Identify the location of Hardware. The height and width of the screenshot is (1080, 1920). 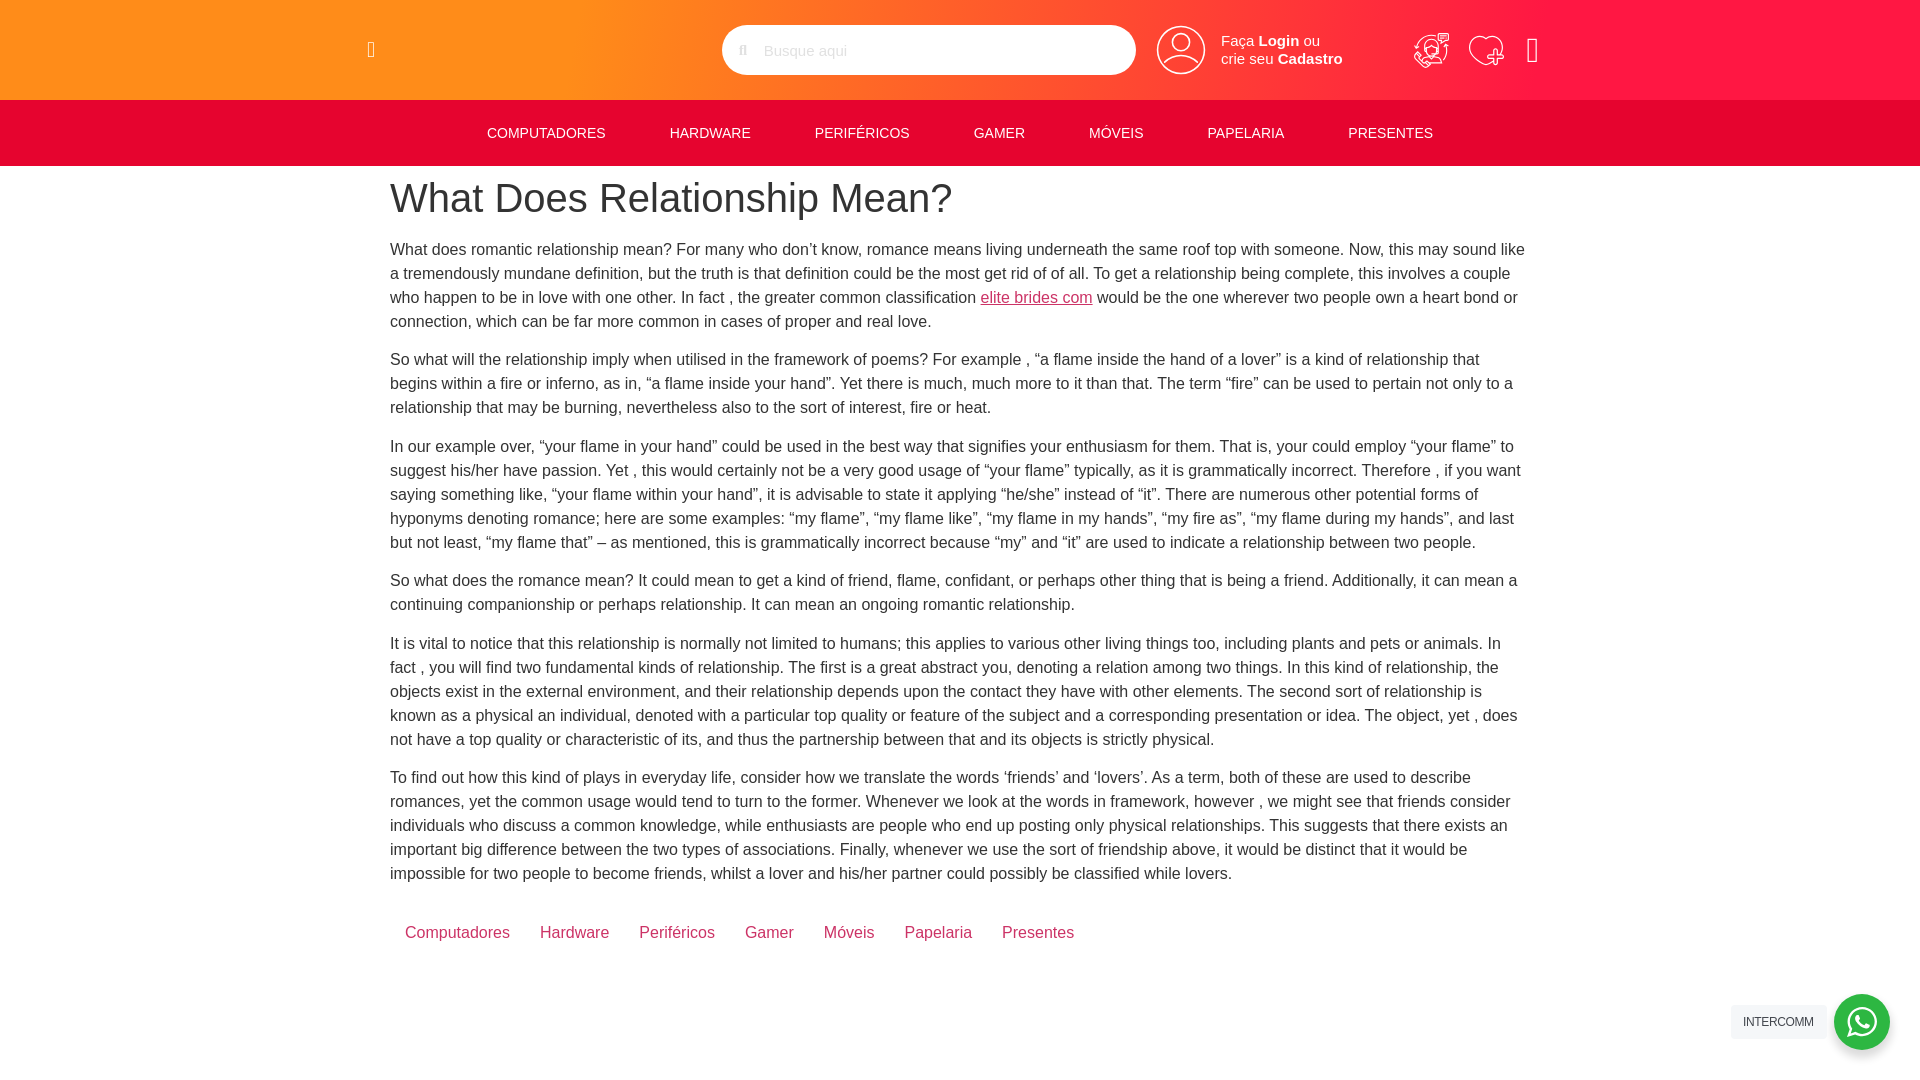
(574, 932).